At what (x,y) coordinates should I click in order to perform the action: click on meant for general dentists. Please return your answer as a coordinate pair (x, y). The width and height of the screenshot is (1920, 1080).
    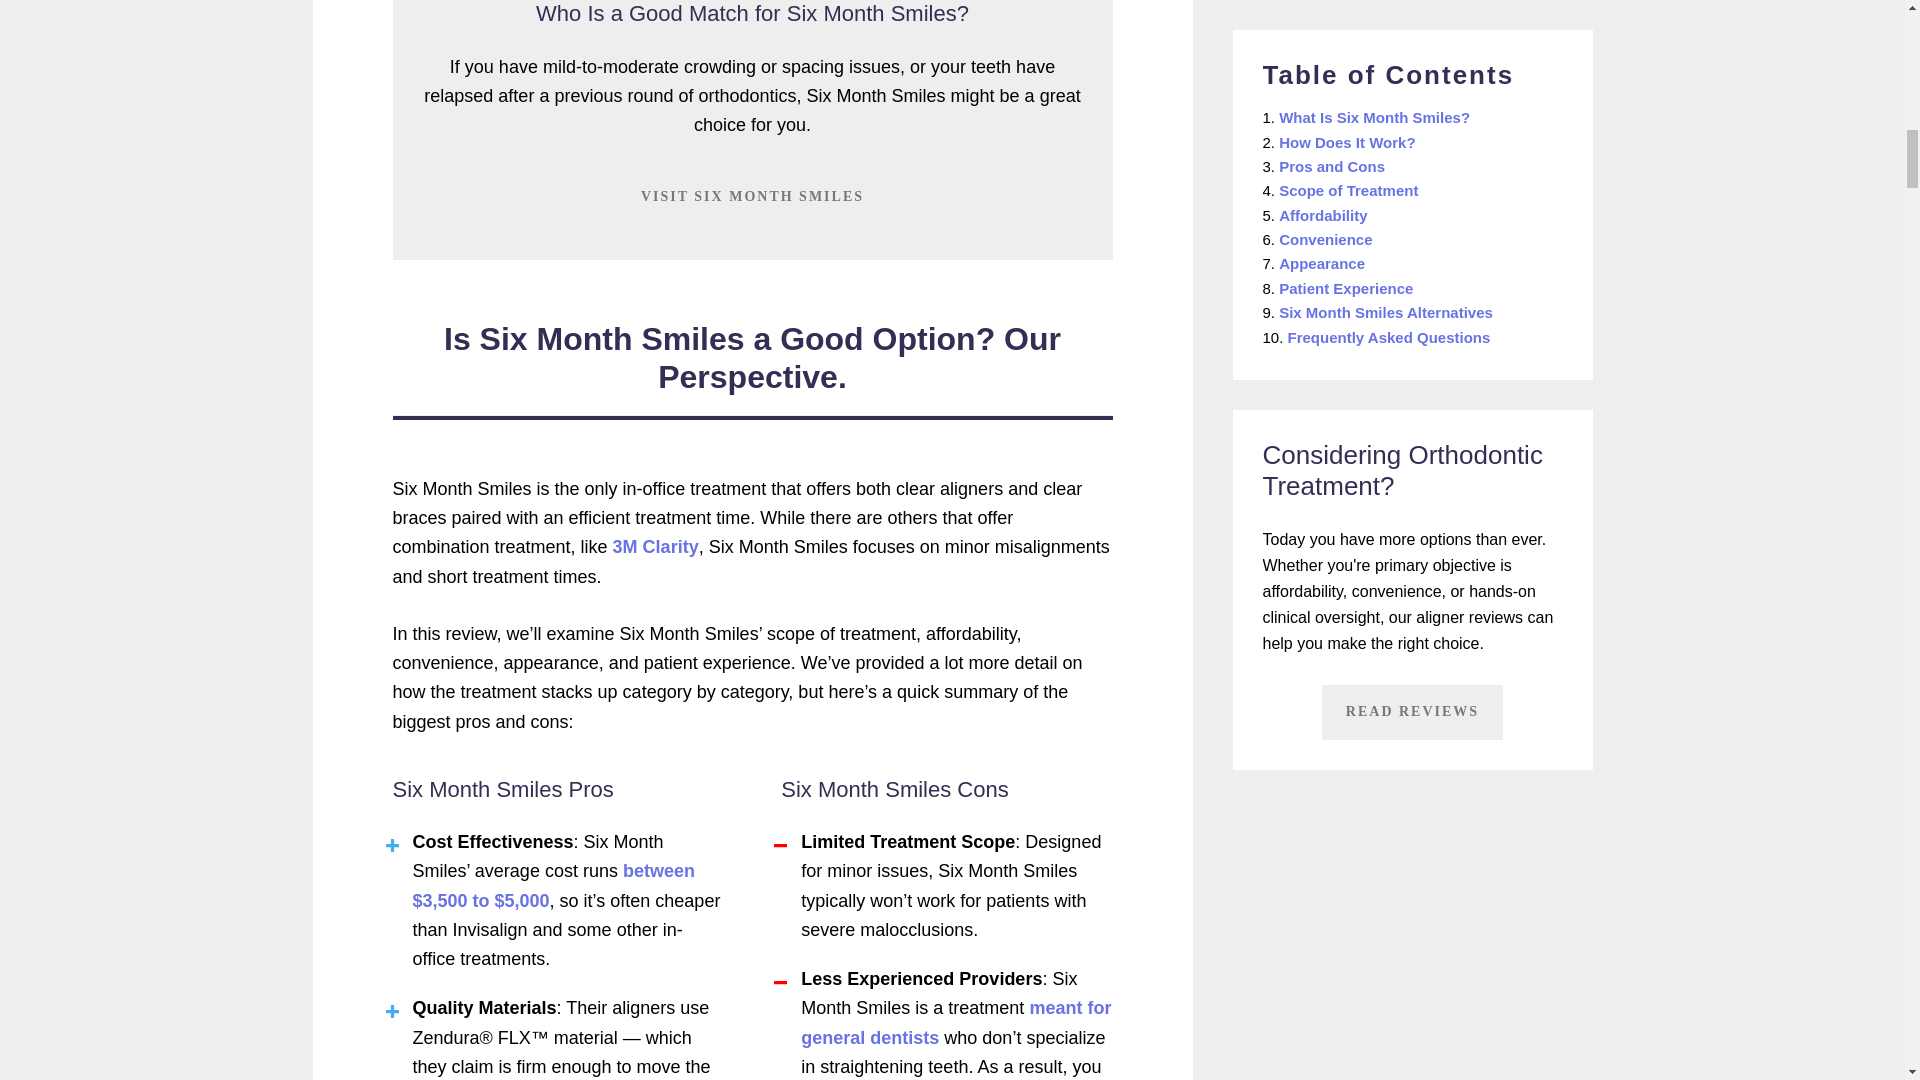
    Looking at the image, I should click on (956, 1022).